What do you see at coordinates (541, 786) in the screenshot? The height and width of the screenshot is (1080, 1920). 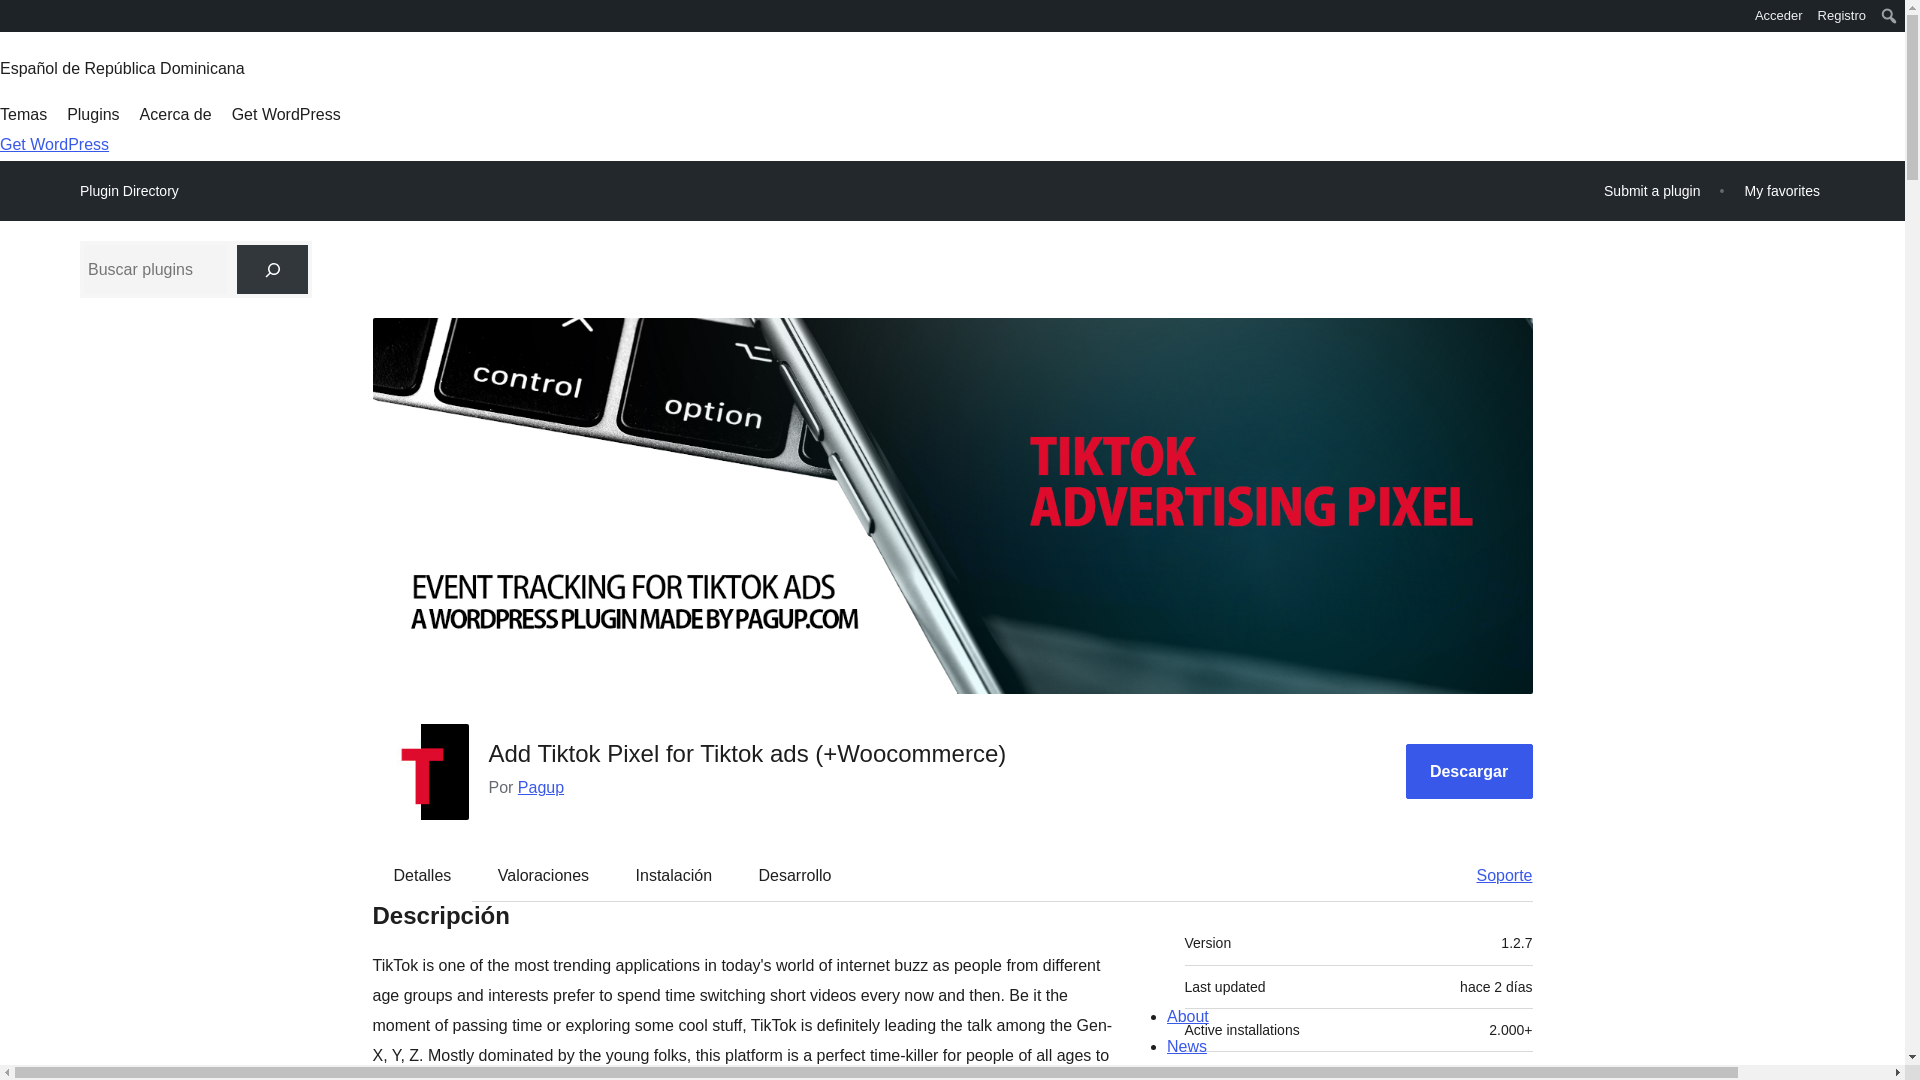 I see `Pagup` at bounding box center [541, 786].